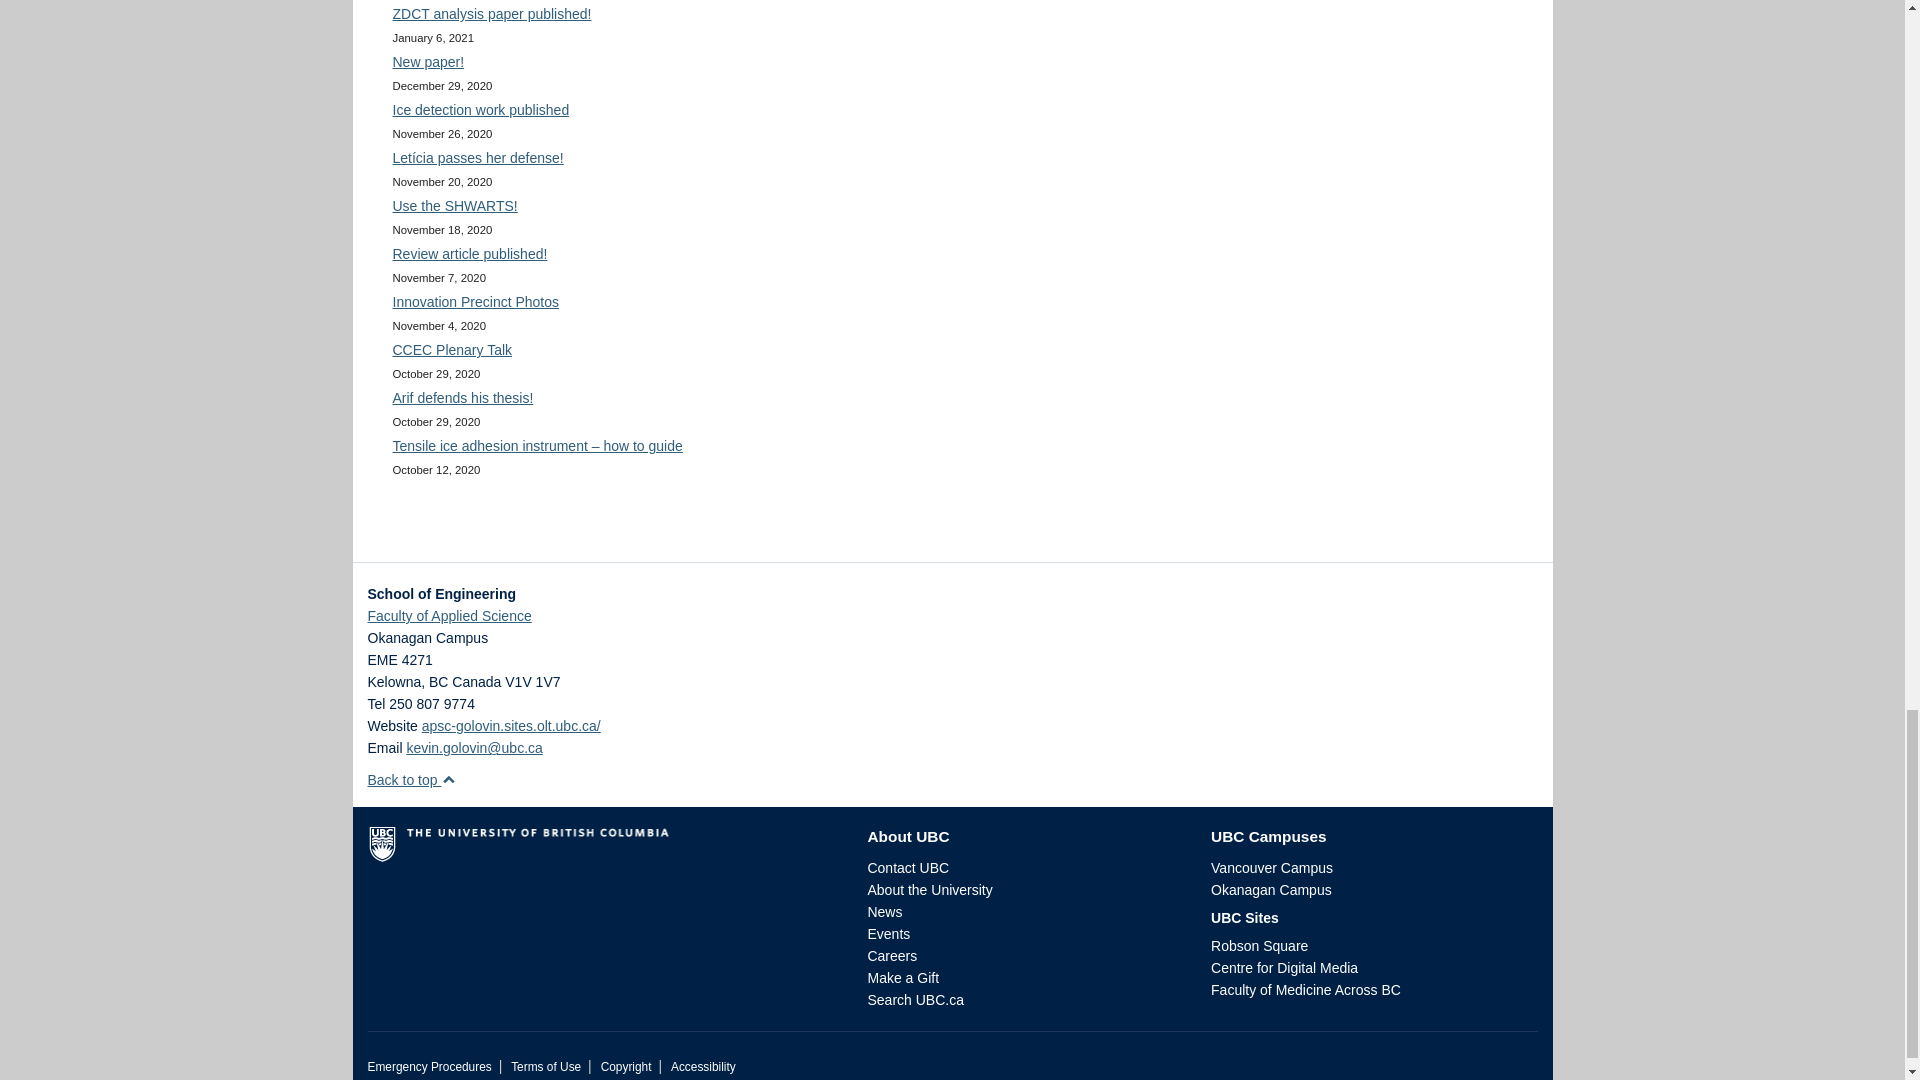 The height and width of the screenshot is (1080, 1920). What do you see at coordinates (626, 1066) in the screenshot?
I see `UBC Copyright` at bounding box center [626, 1066].